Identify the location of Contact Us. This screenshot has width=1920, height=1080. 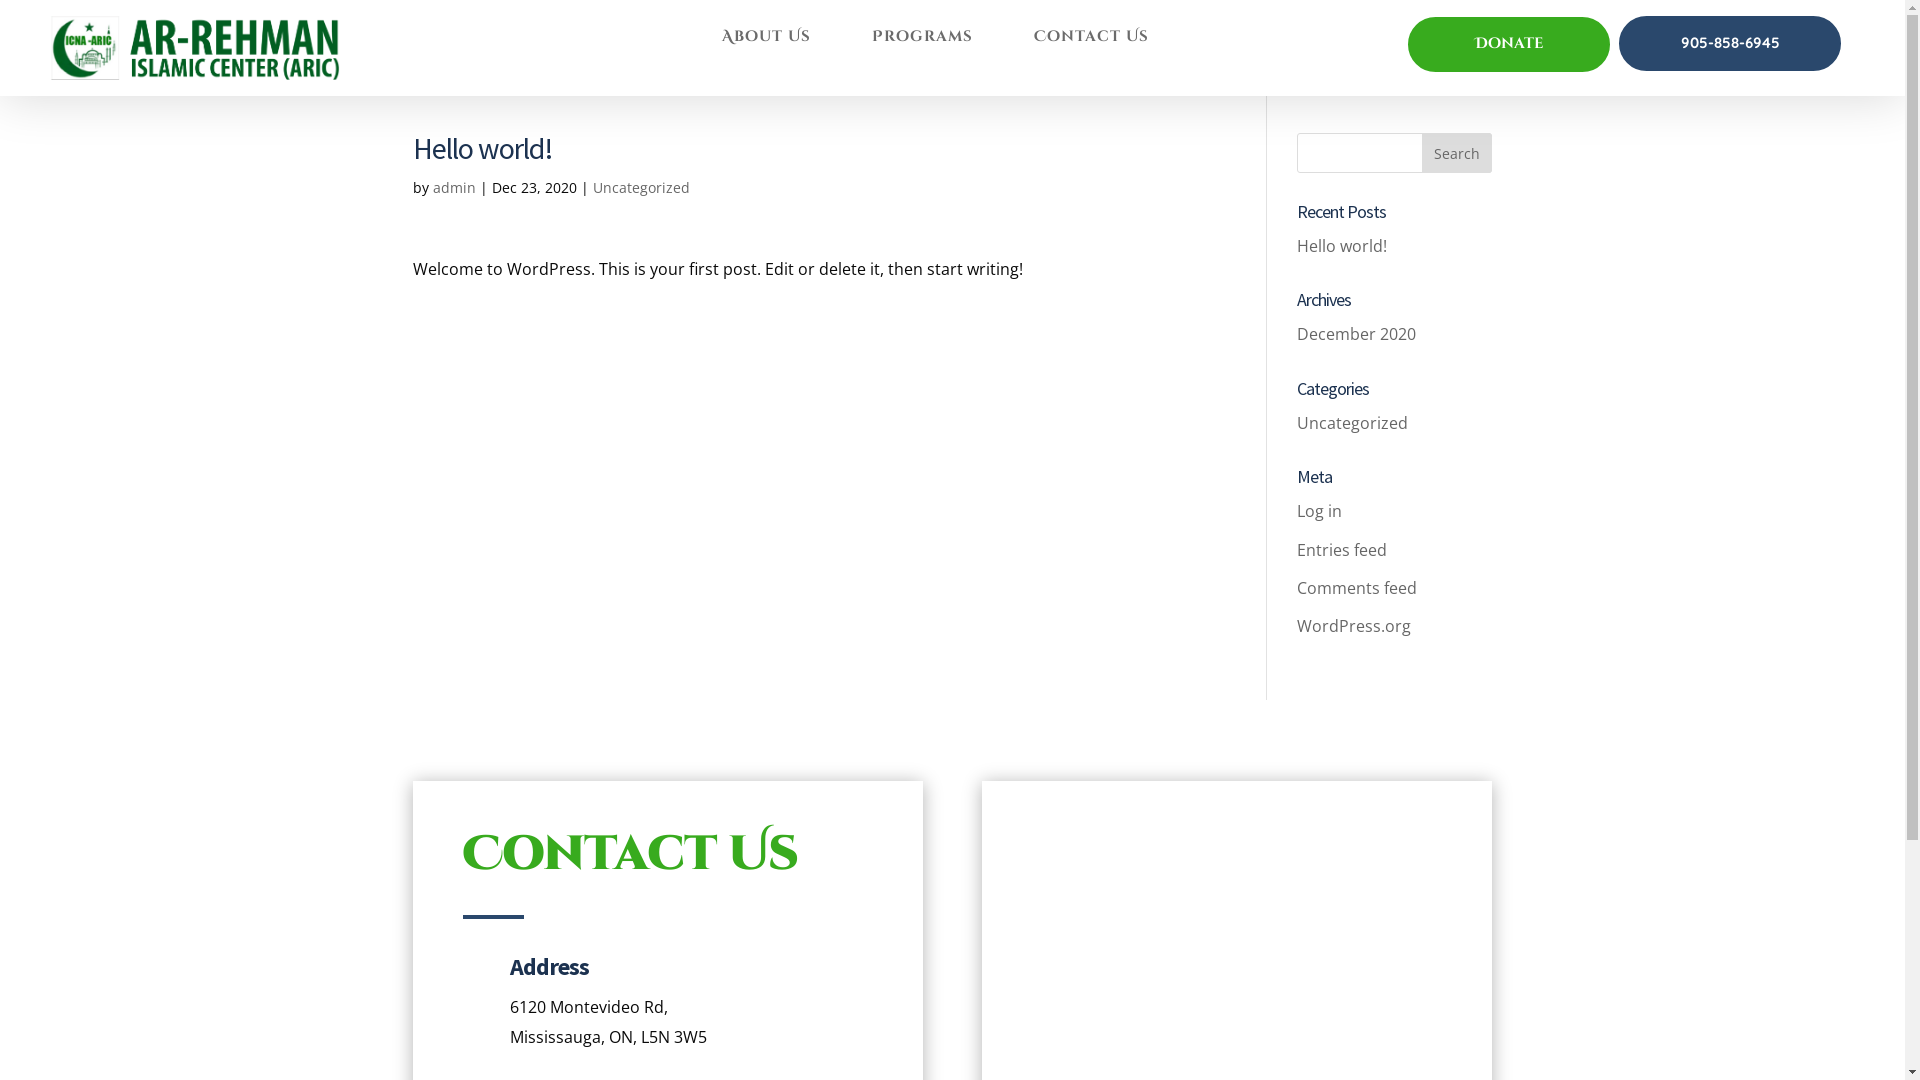
(1092, 41).